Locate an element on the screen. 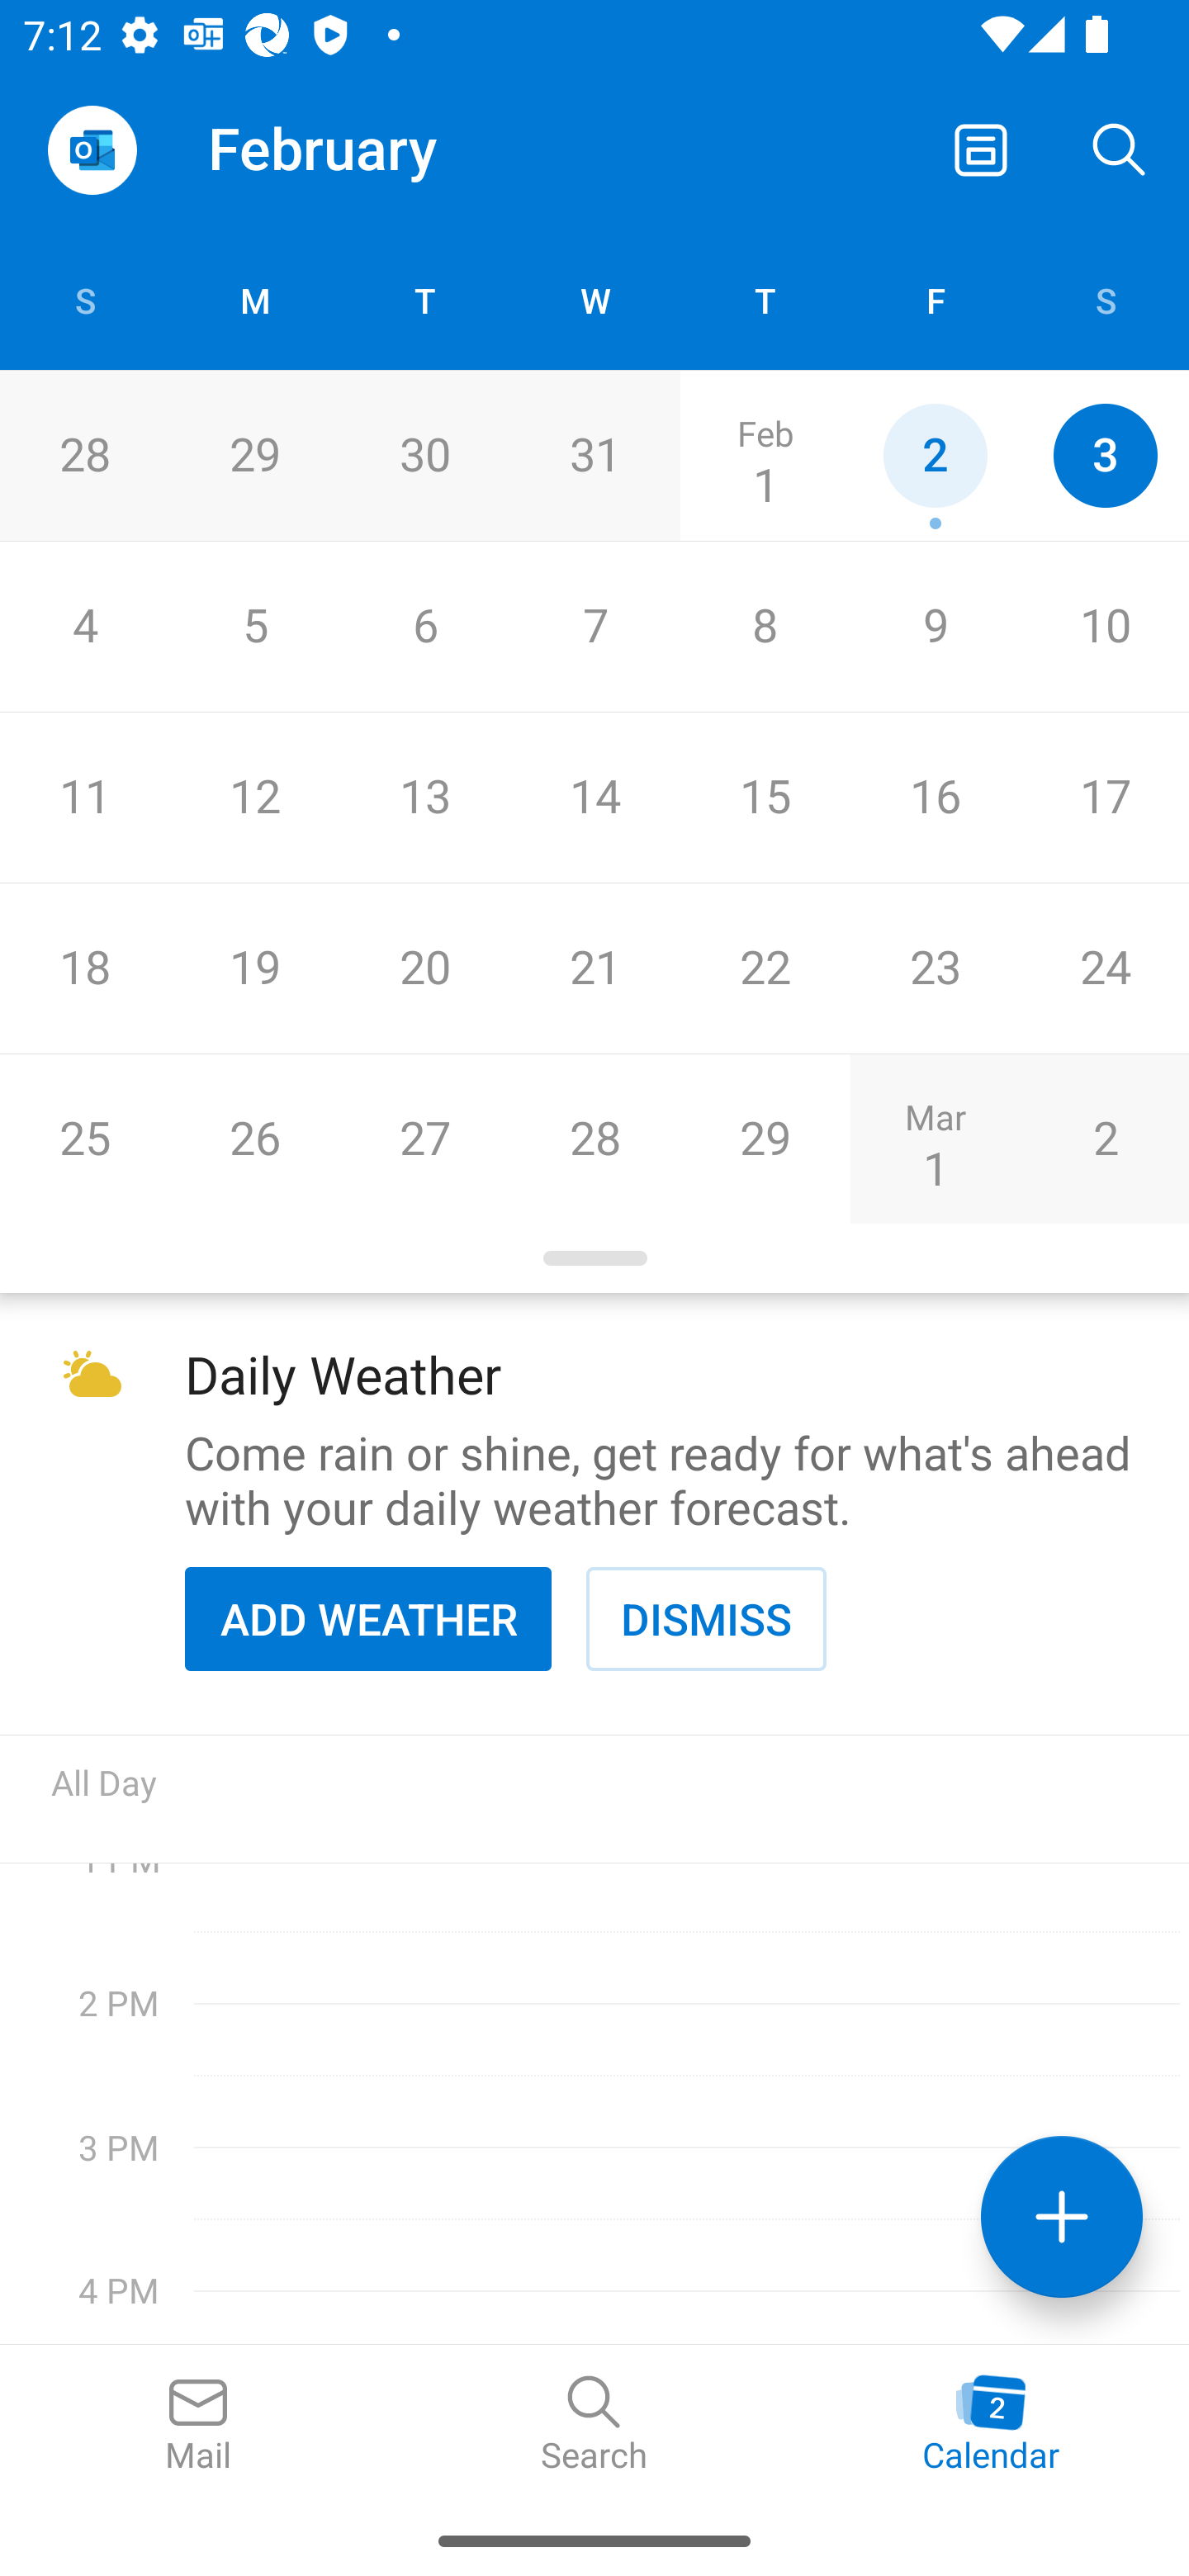  26 Monday, February 26 is located at coordinates (254, 1139).